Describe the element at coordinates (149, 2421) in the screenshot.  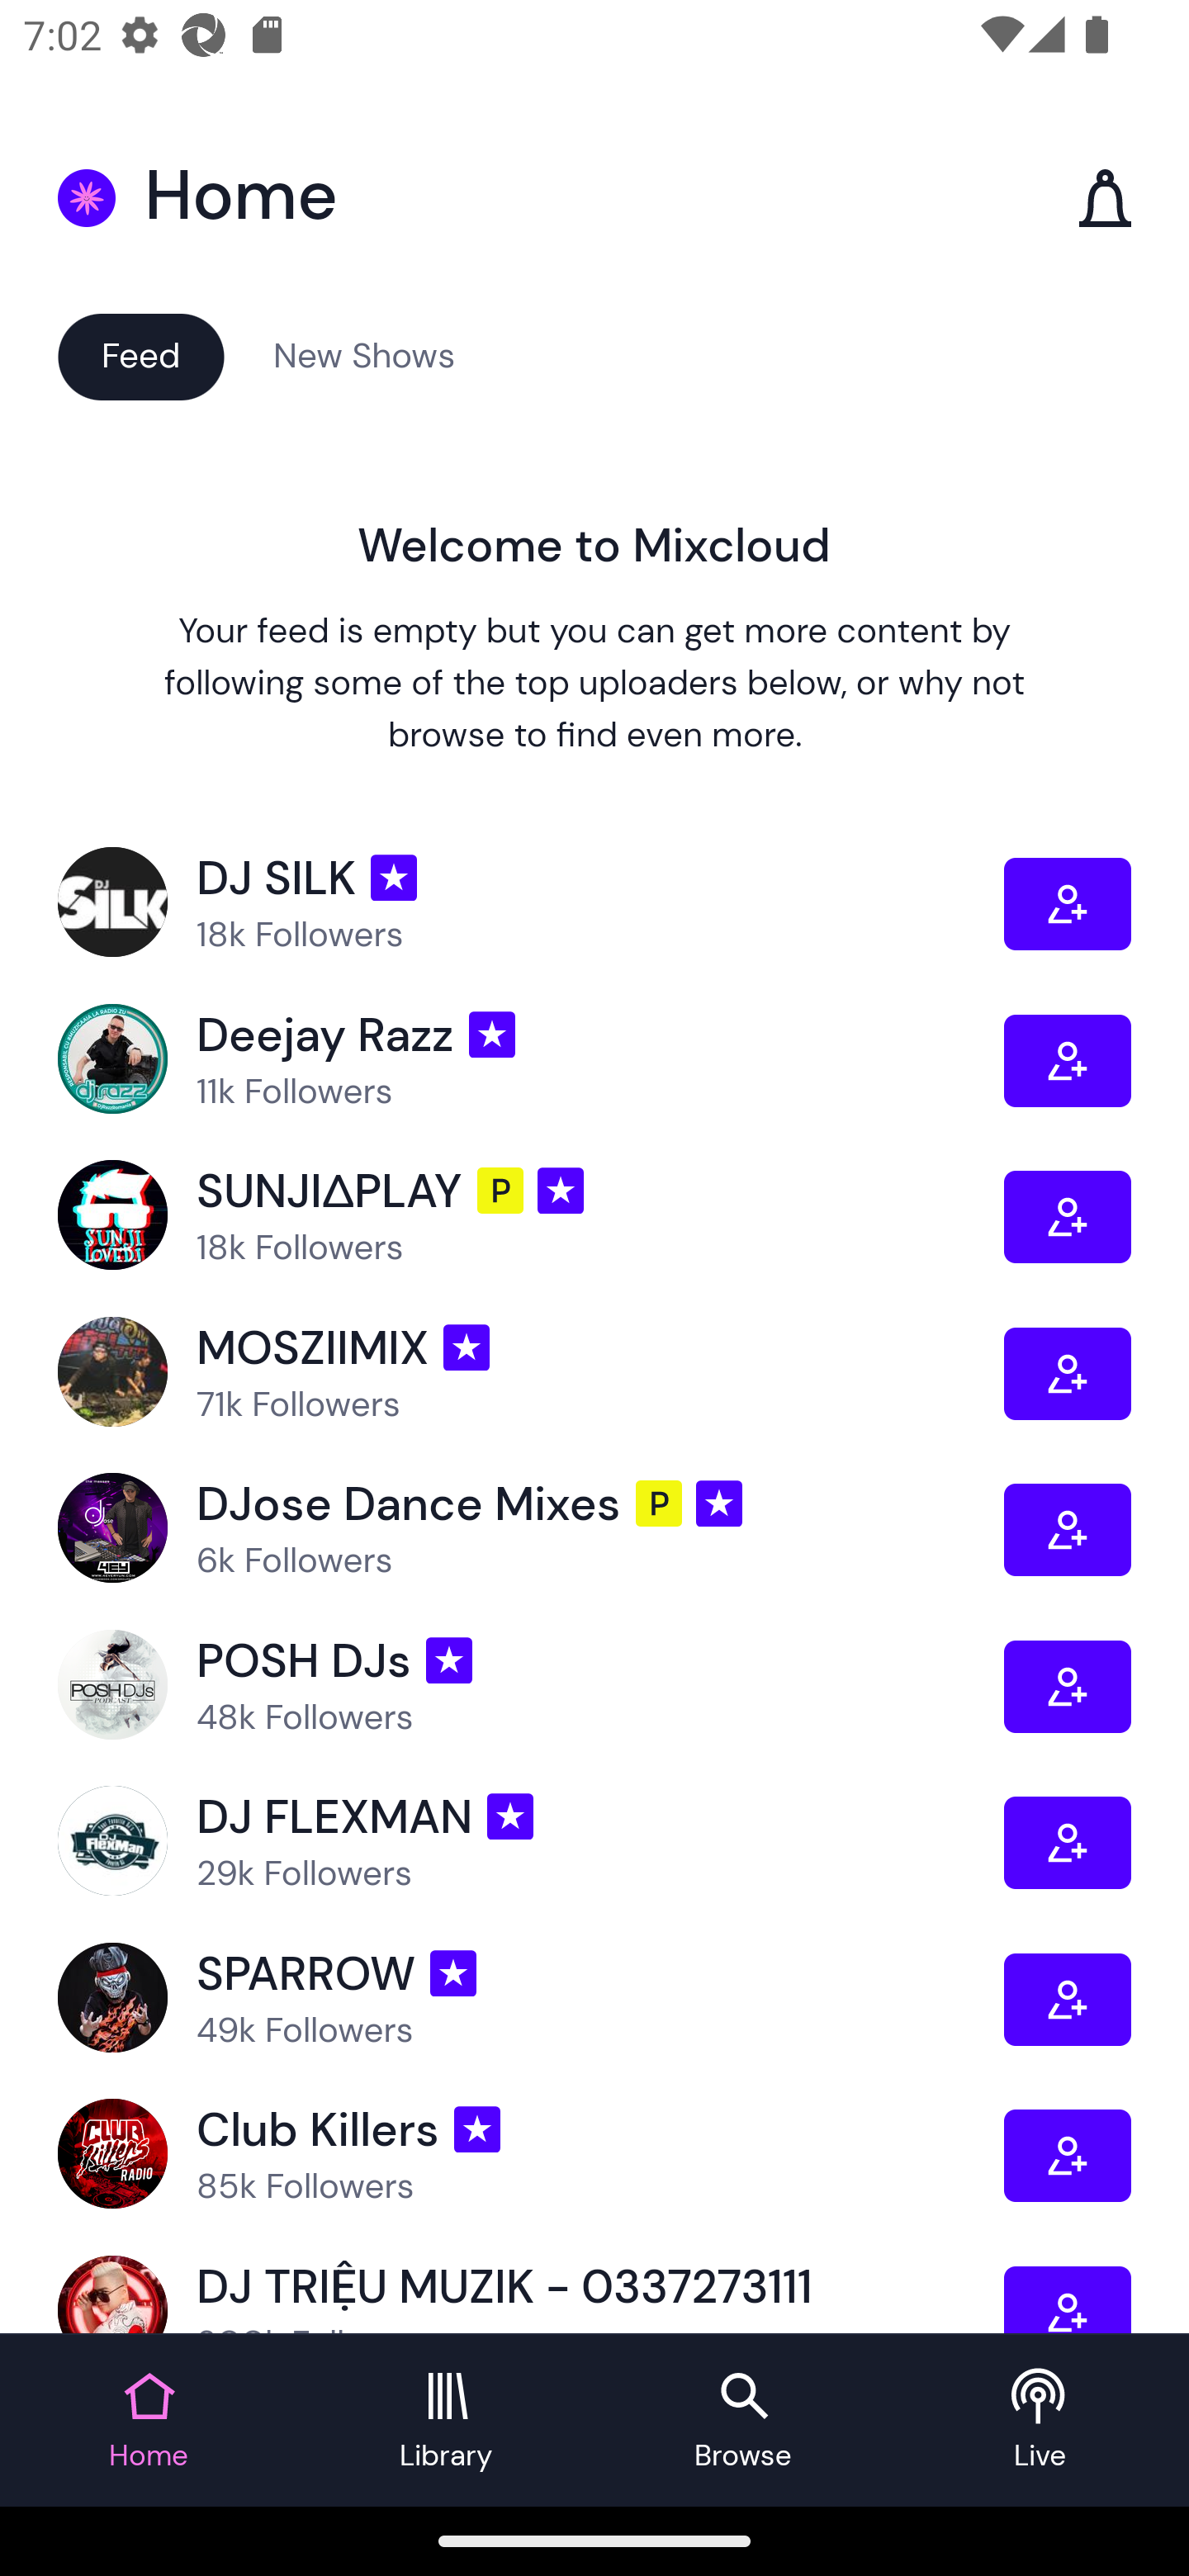
I see `Home tab Home` at that location.